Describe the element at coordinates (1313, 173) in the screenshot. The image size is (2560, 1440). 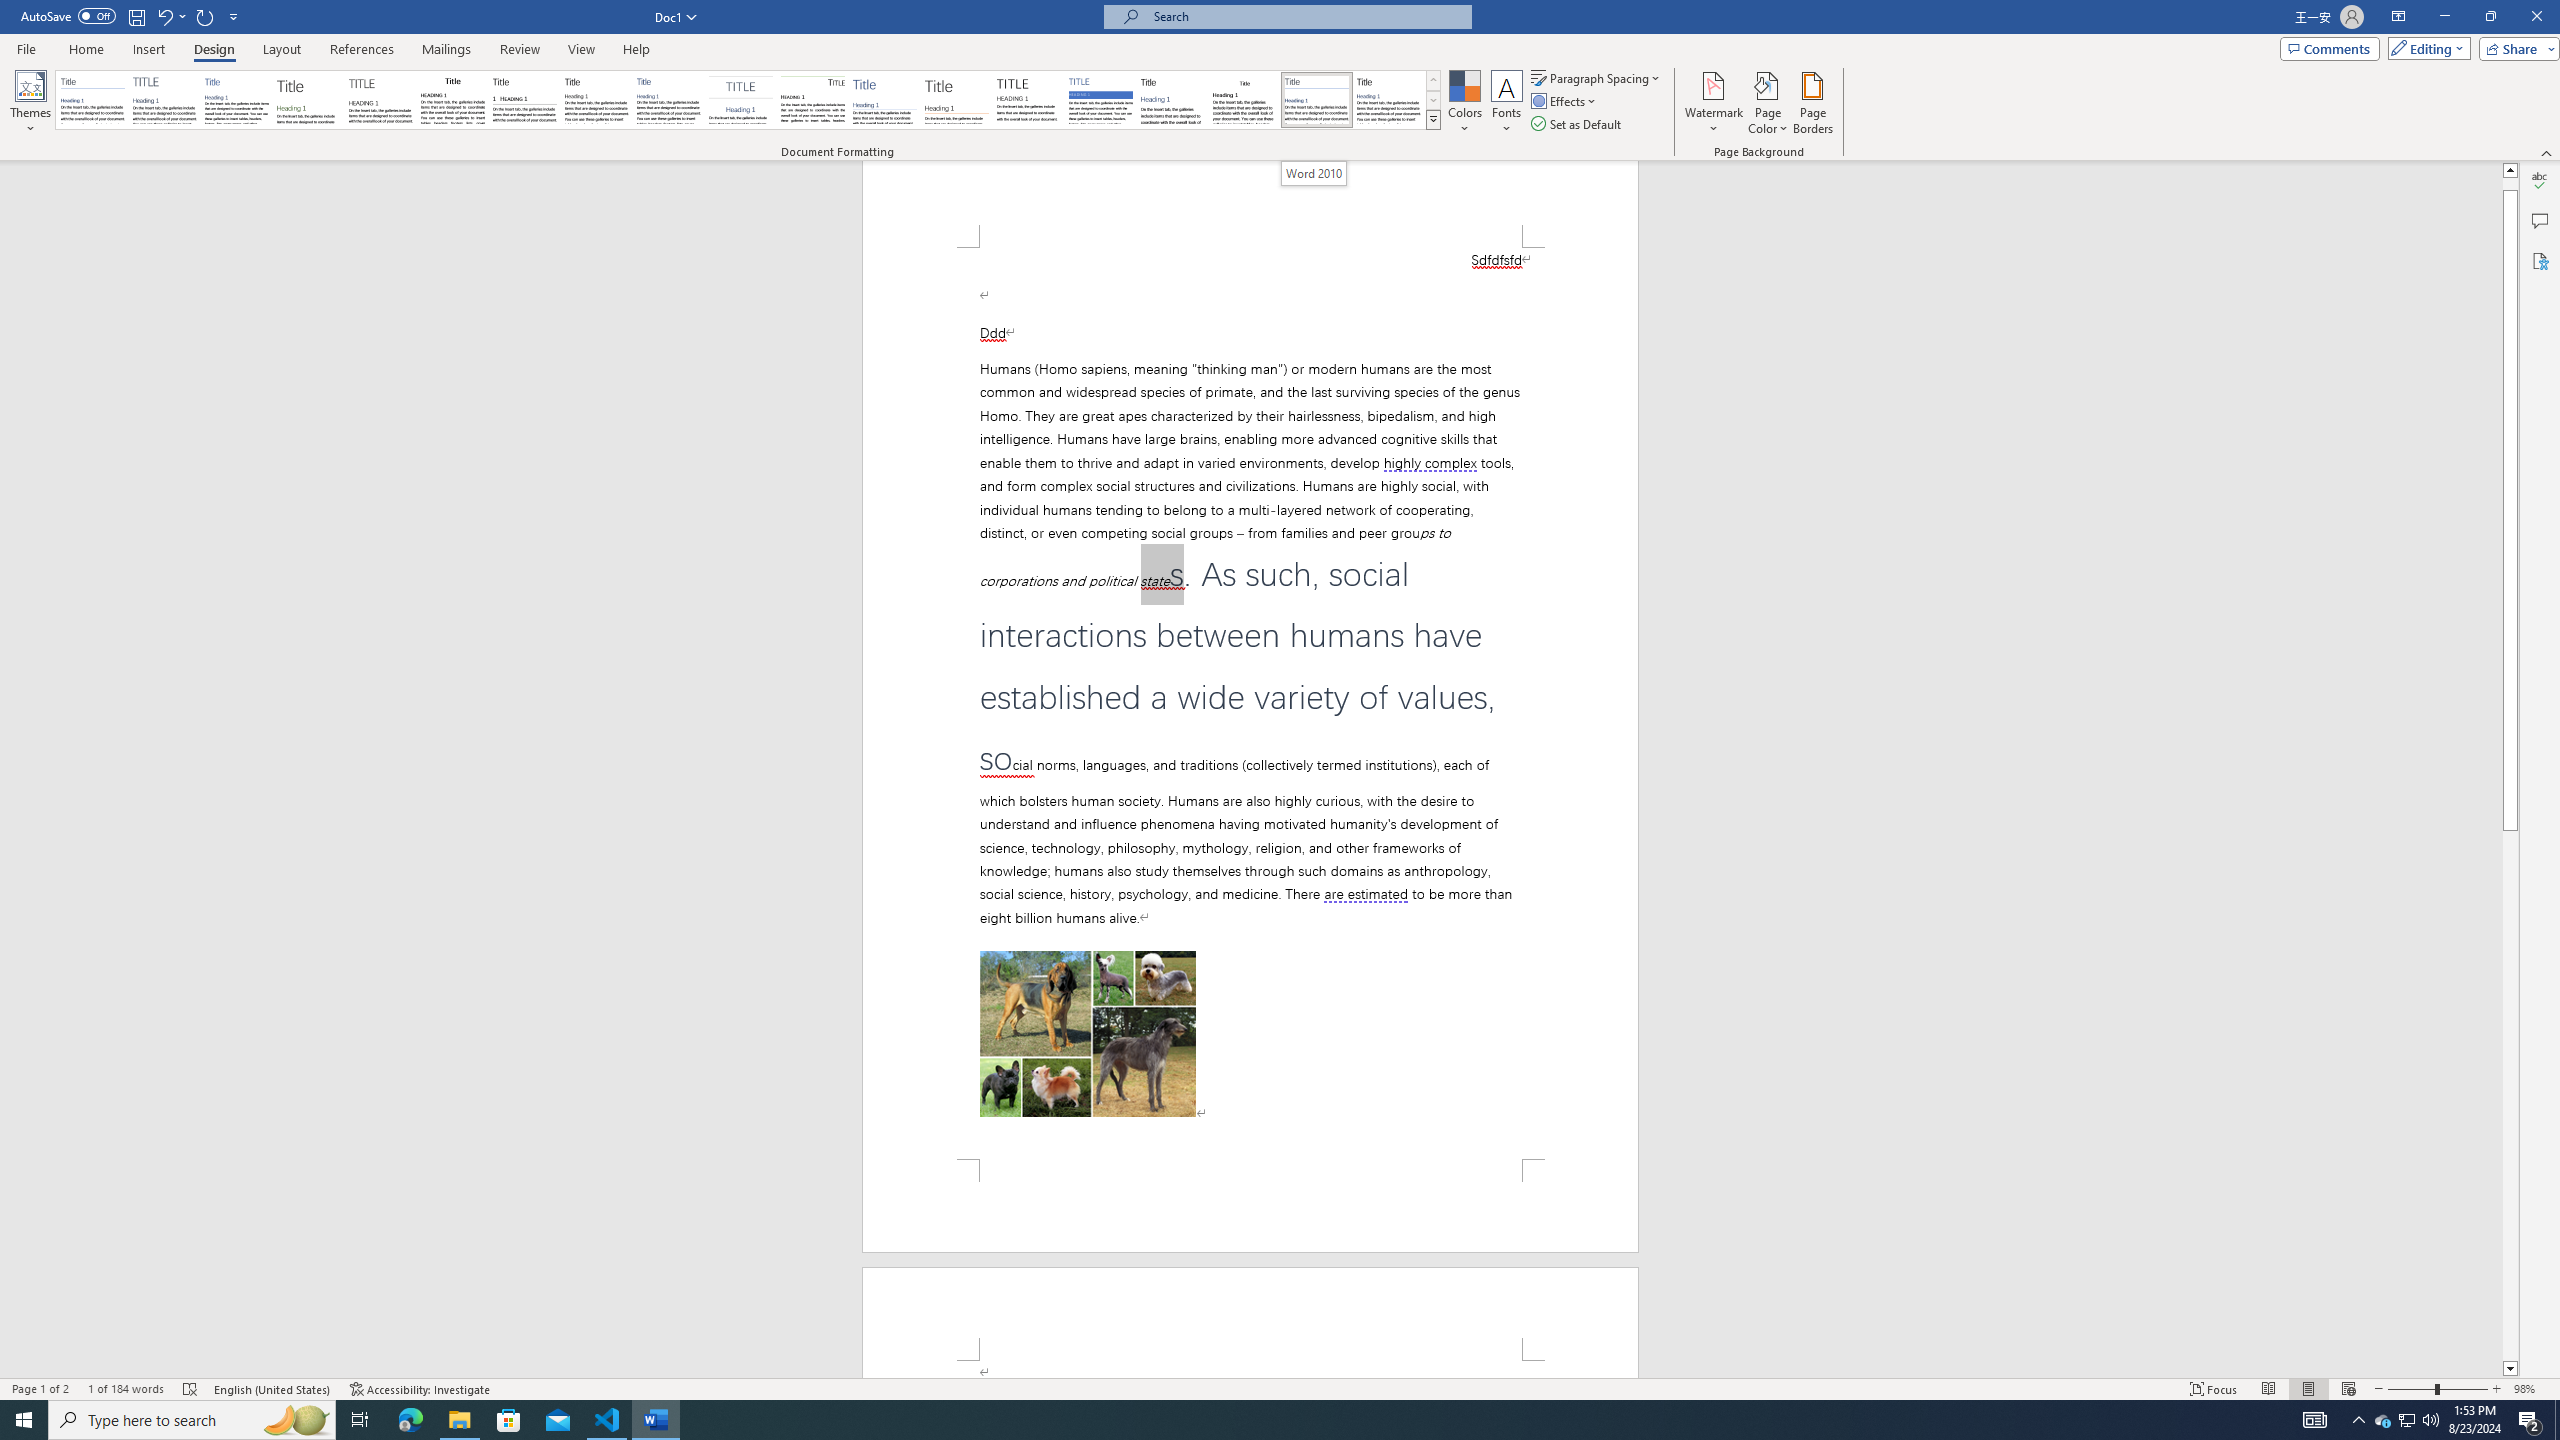
I see `Word 2010` at that location.